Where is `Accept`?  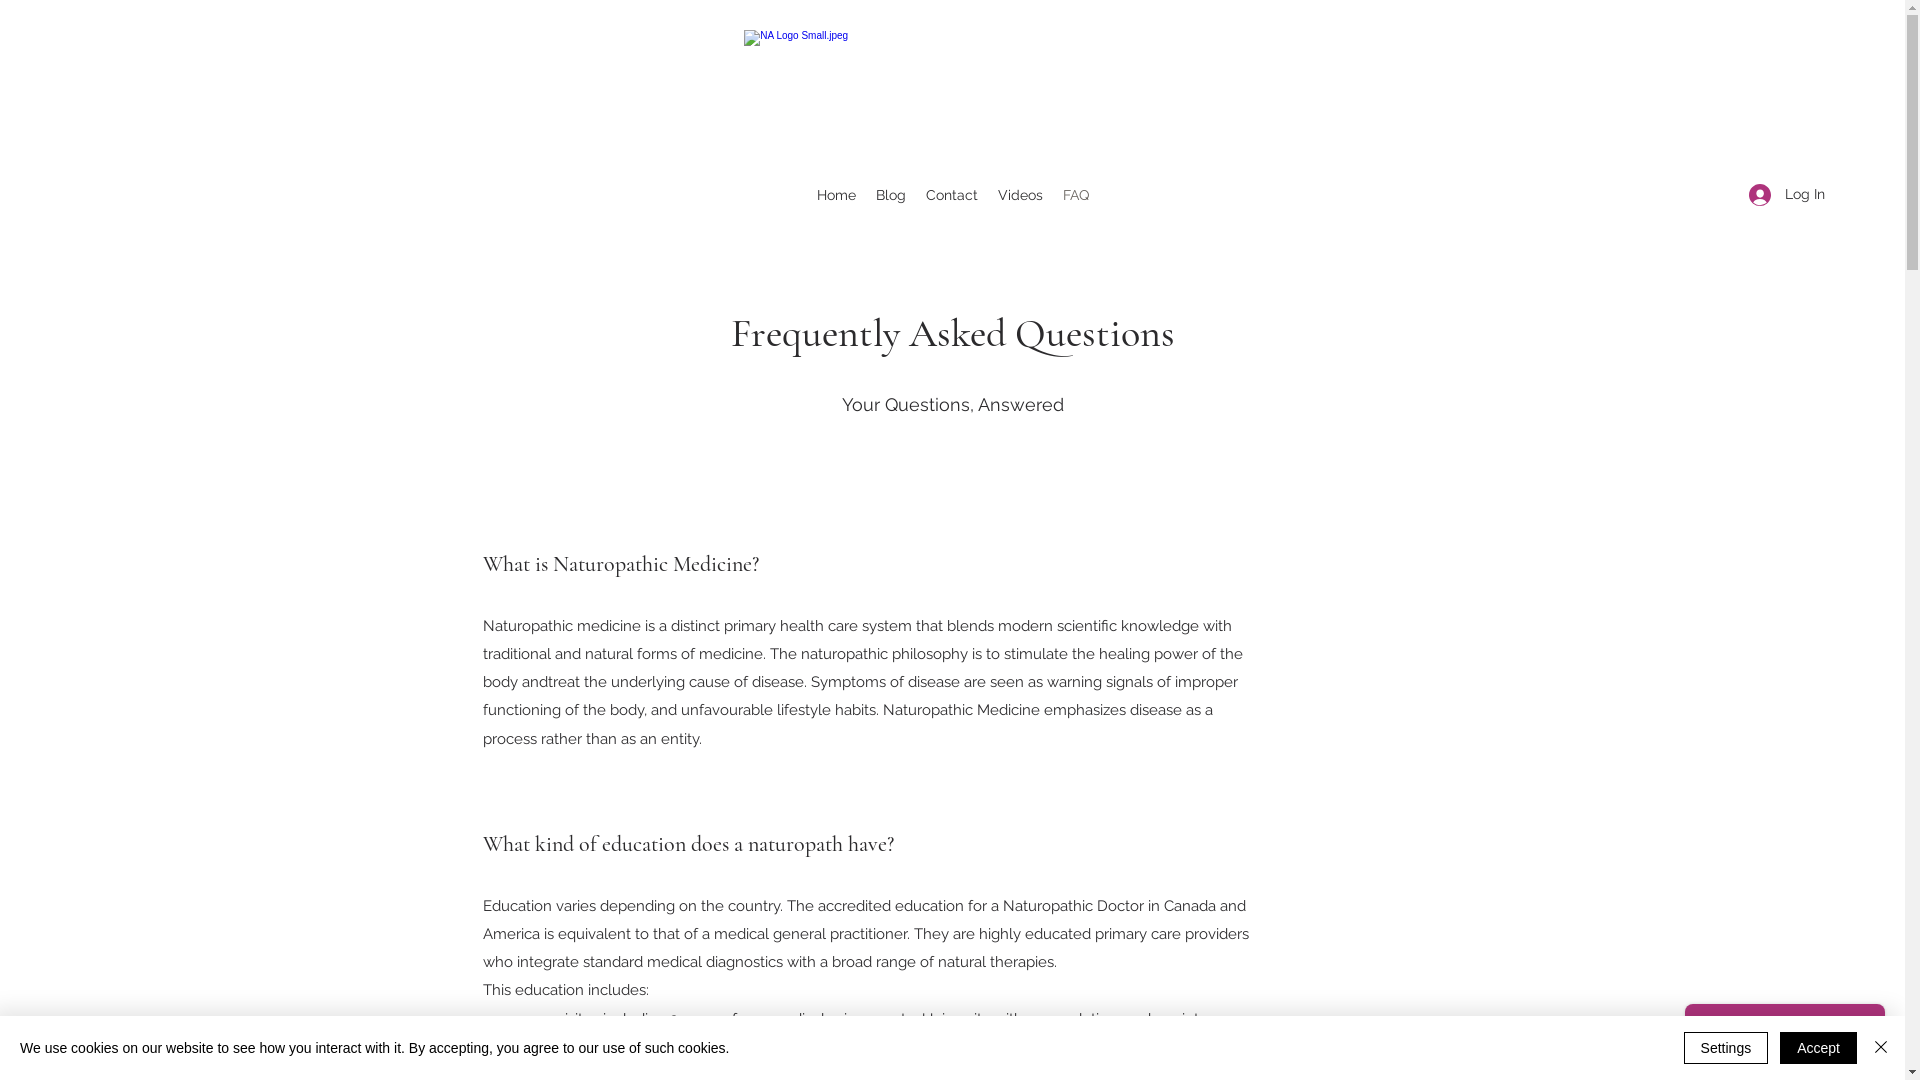 Accept is located at coordinates (1818, 1048).